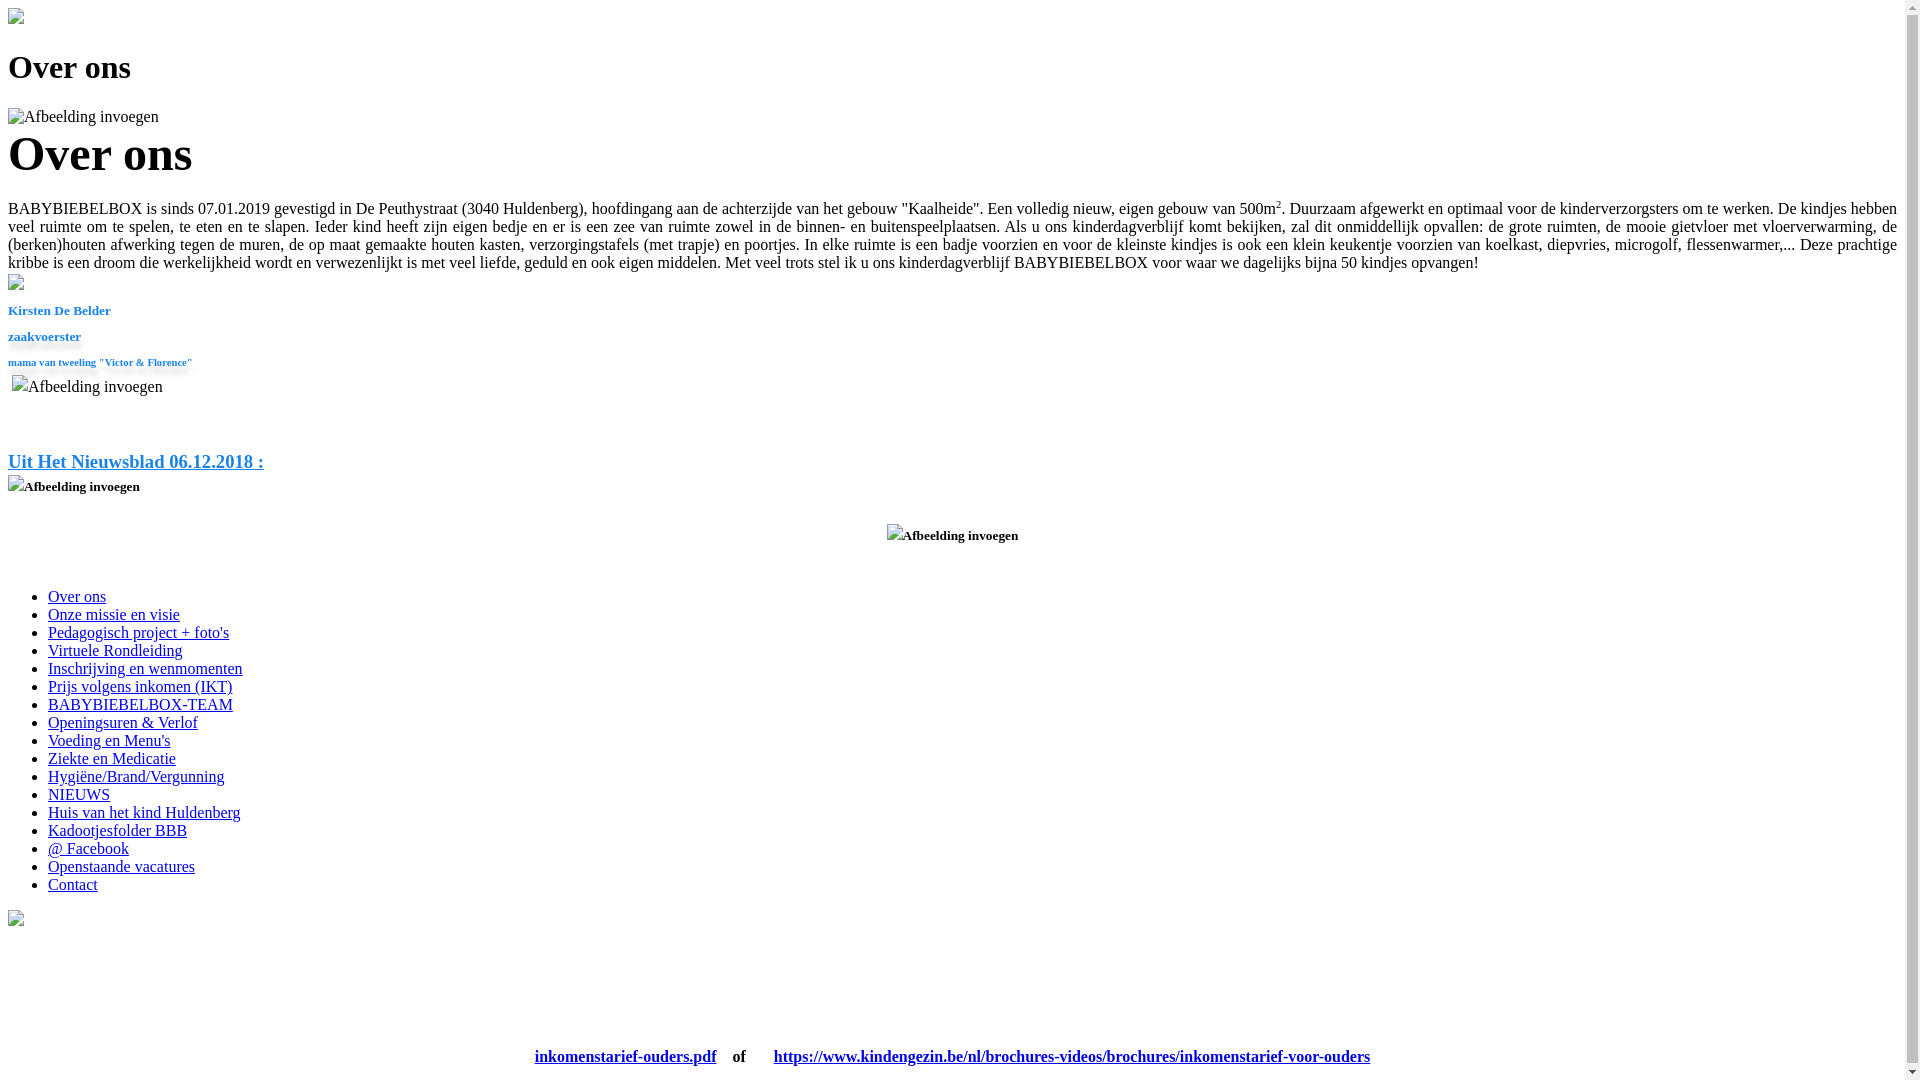  Describe the element at coordinates (79, 794) in the screenshot. I see `NIEUWS` at that location.